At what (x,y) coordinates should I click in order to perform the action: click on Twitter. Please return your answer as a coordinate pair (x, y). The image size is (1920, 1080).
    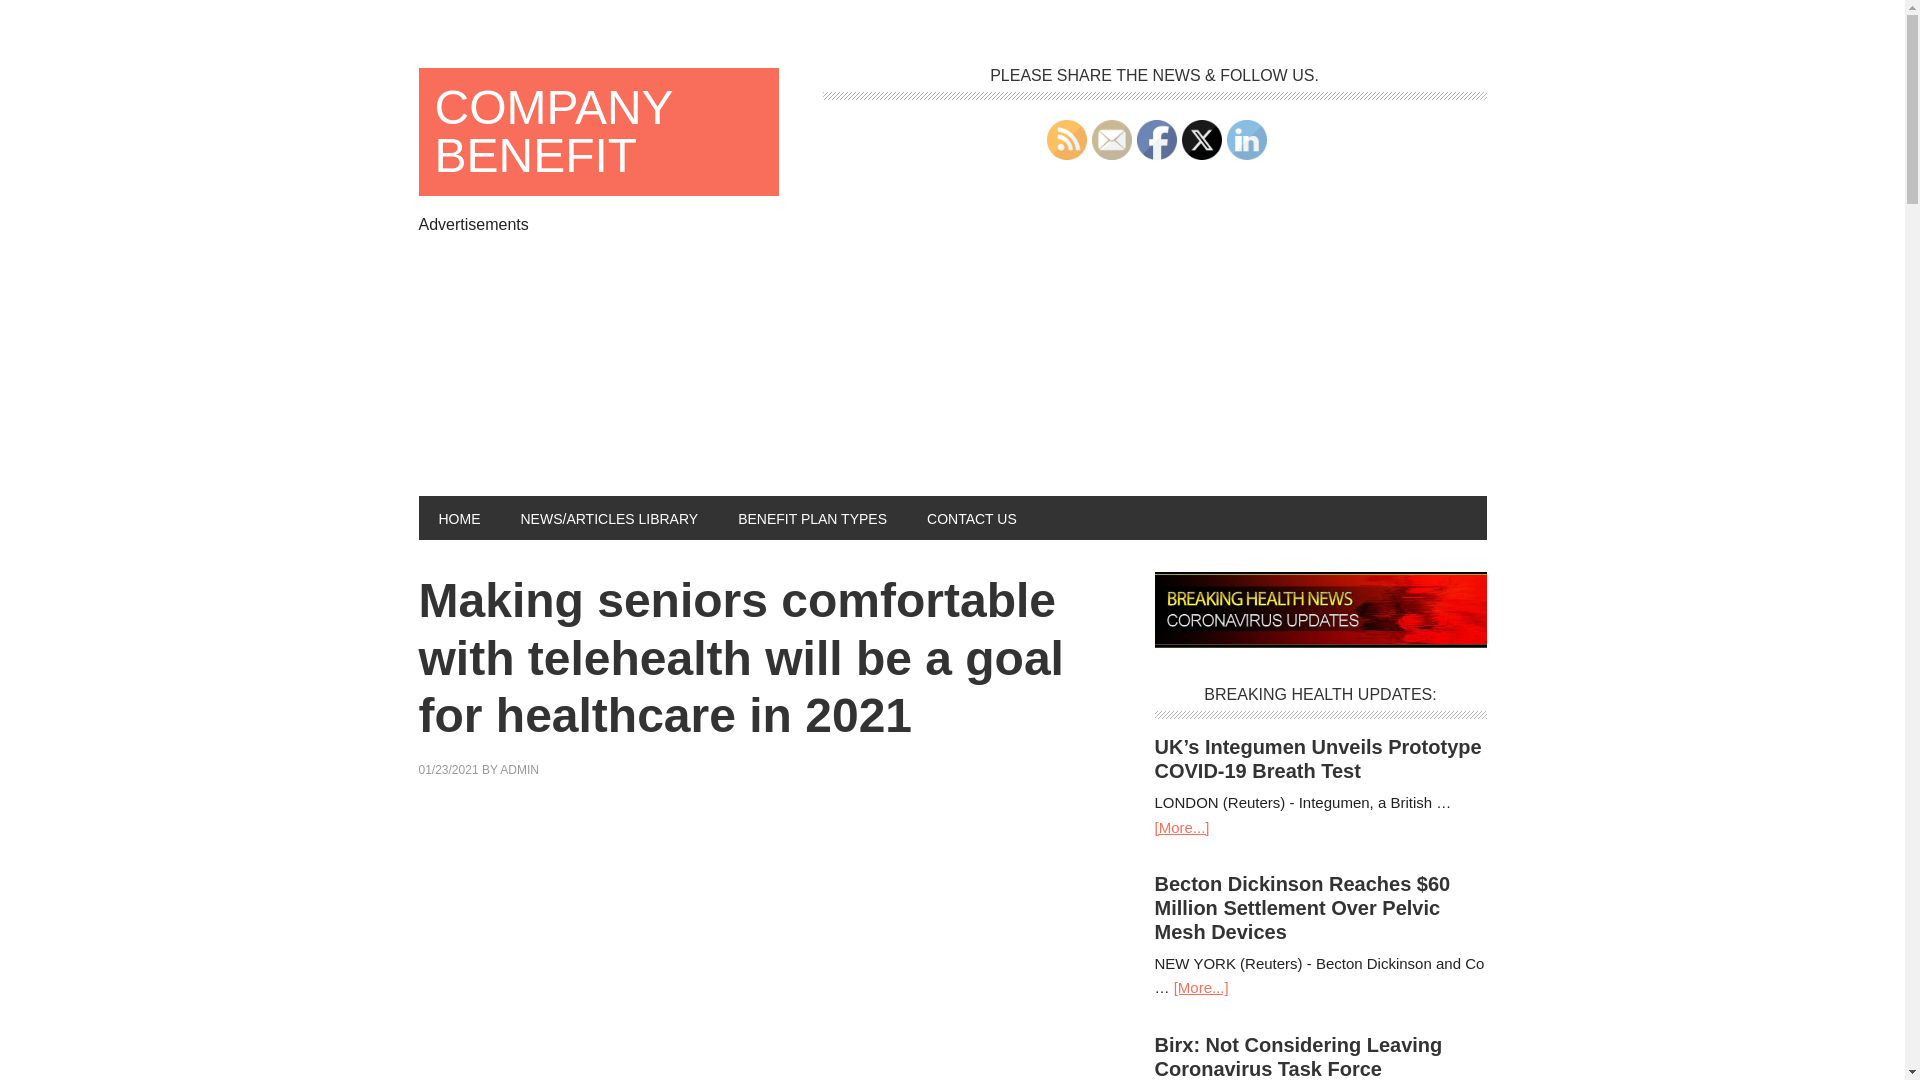
    Looking at the image, I should click on (1202, 139).